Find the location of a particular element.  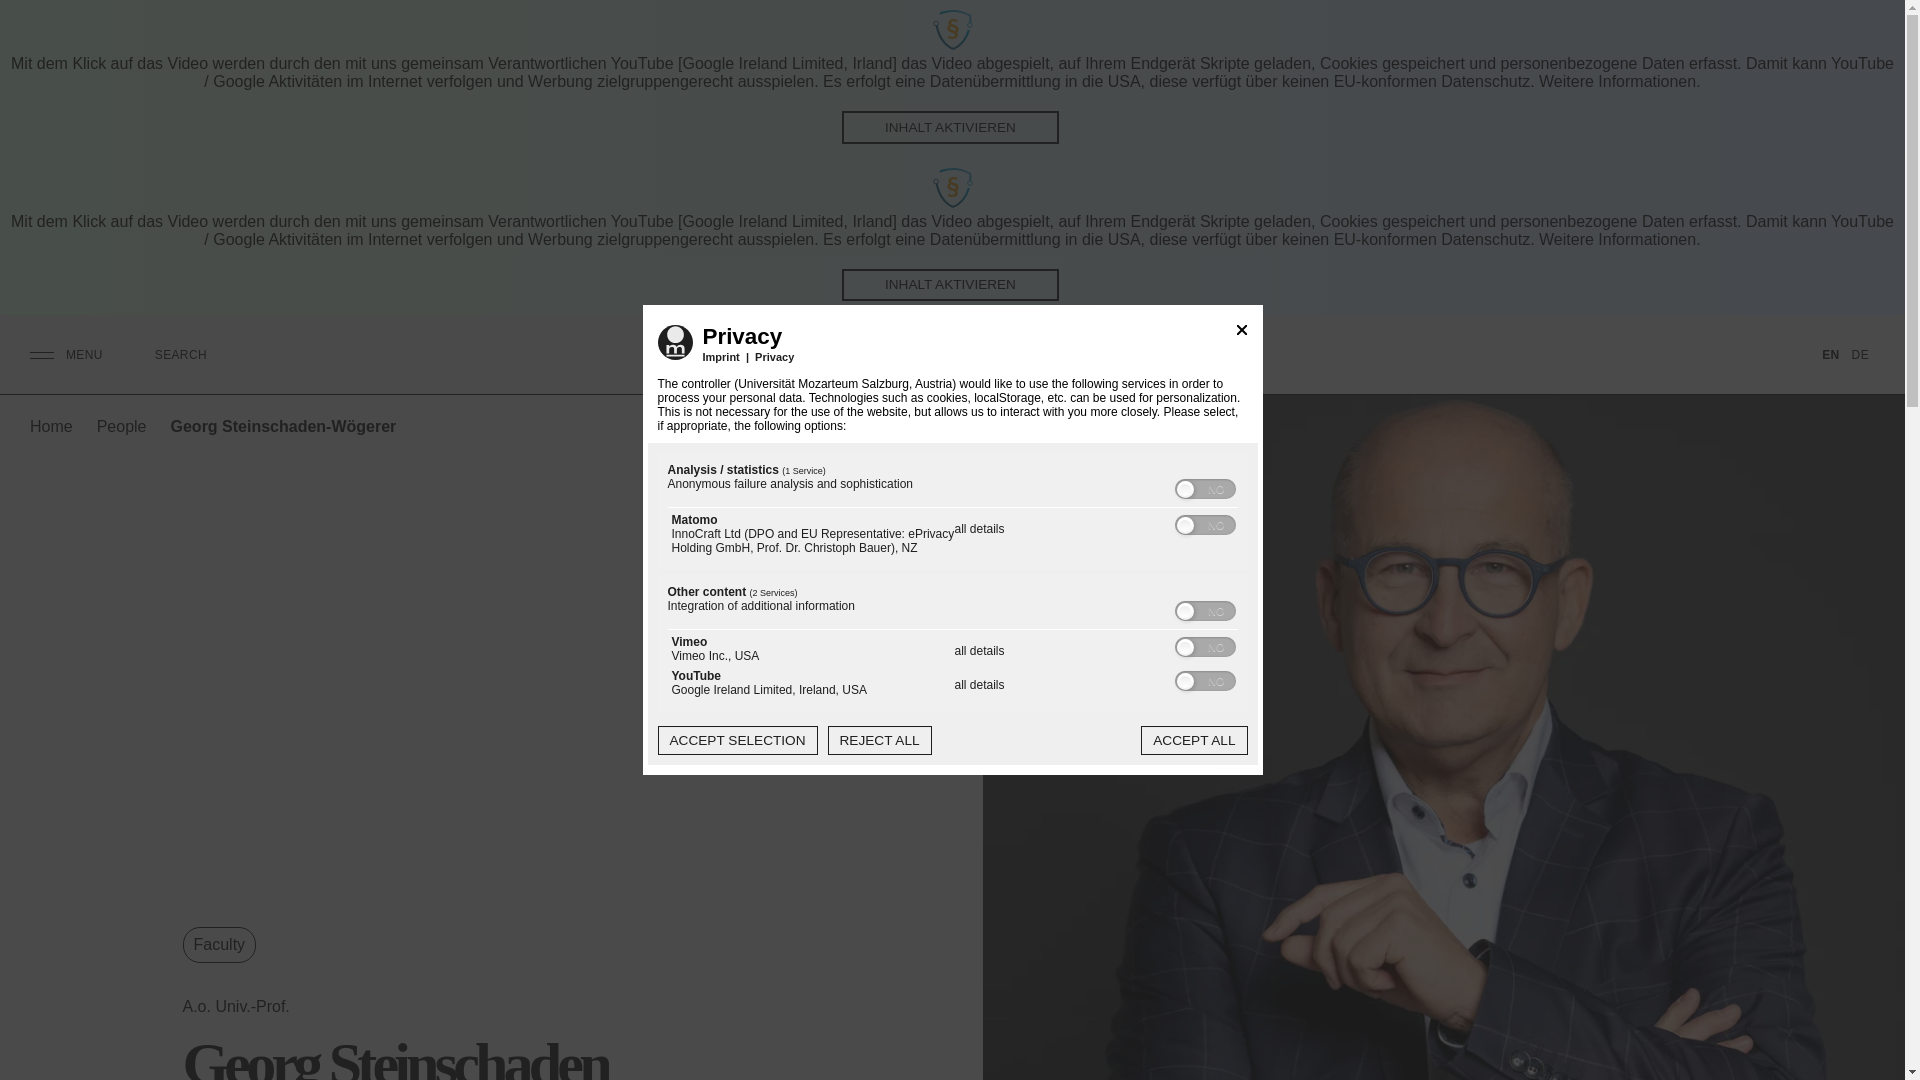

Weitere Informationen is located at coordinates (1617, 81).